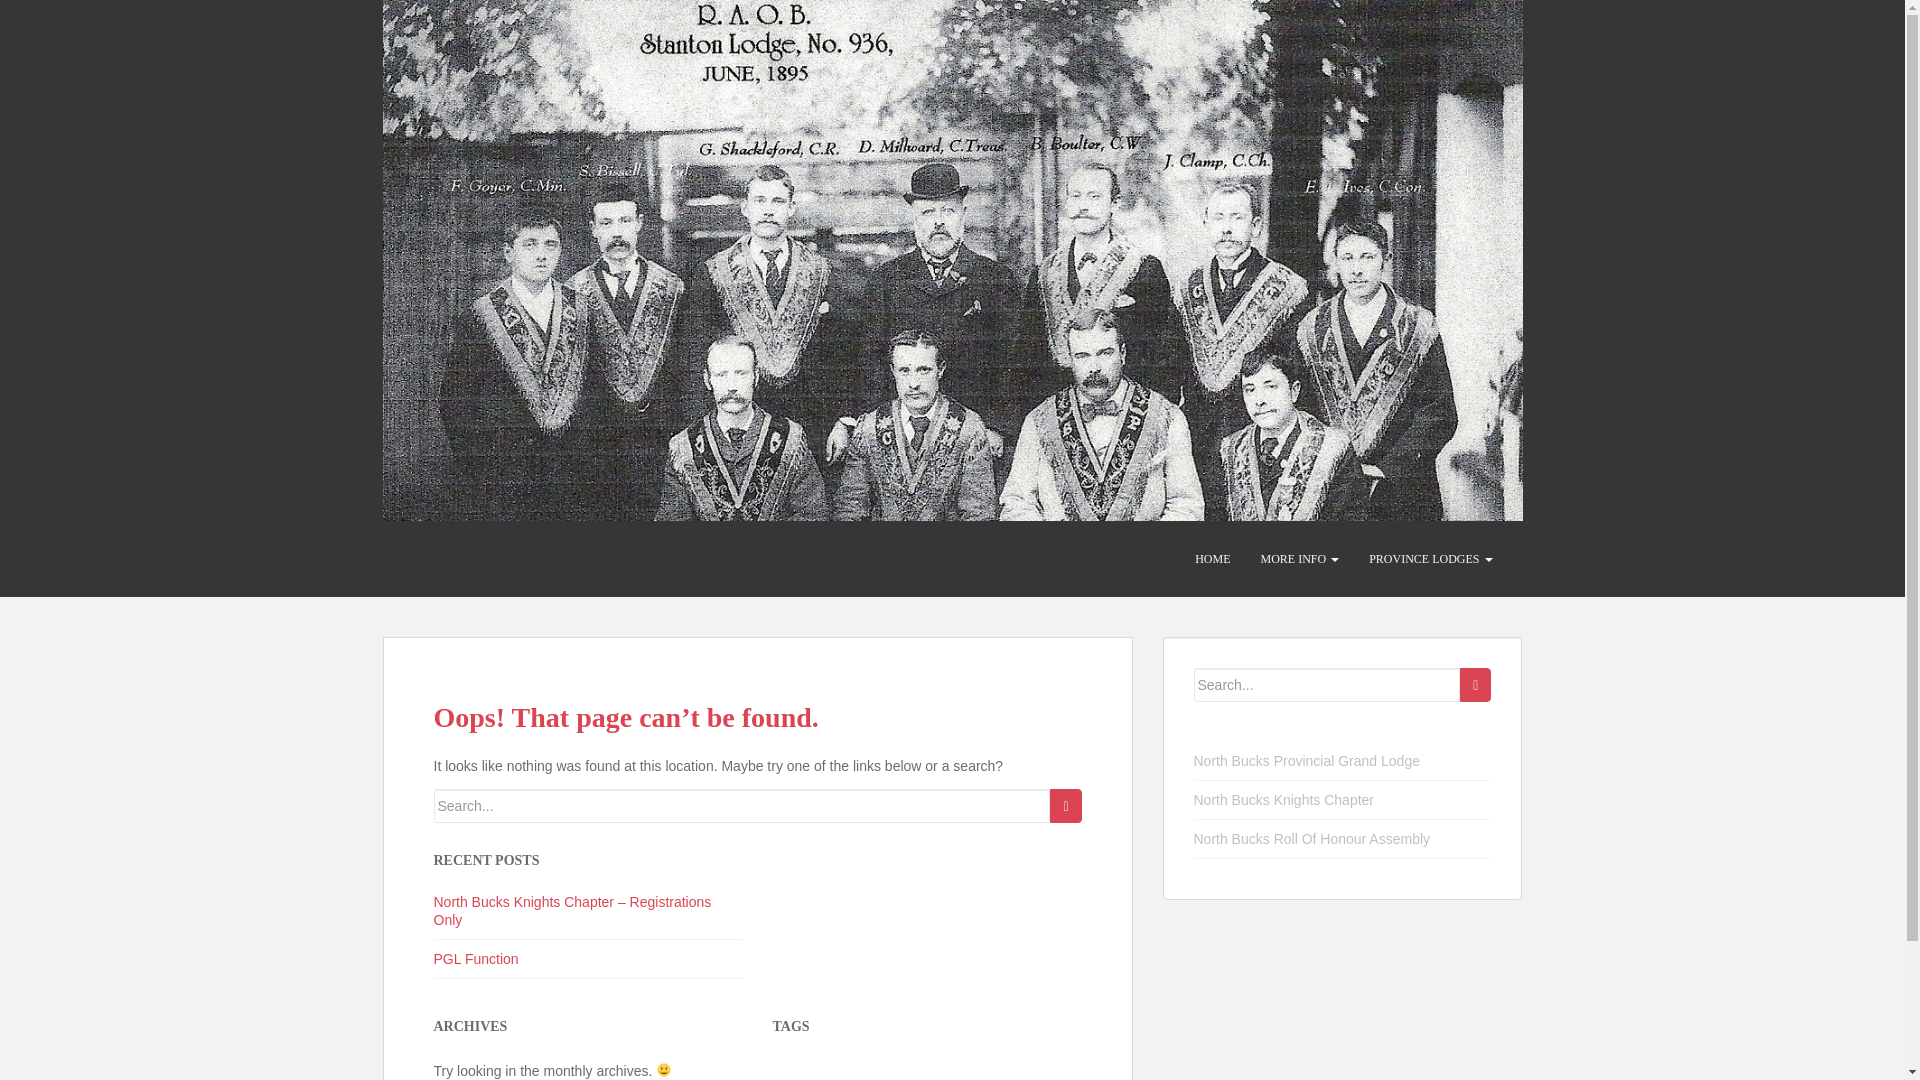  What do you see at coordinates (1284, 799) in the screenshot?
I see `North Bucks Knights Chapter` at bounding box center [1284, 799].